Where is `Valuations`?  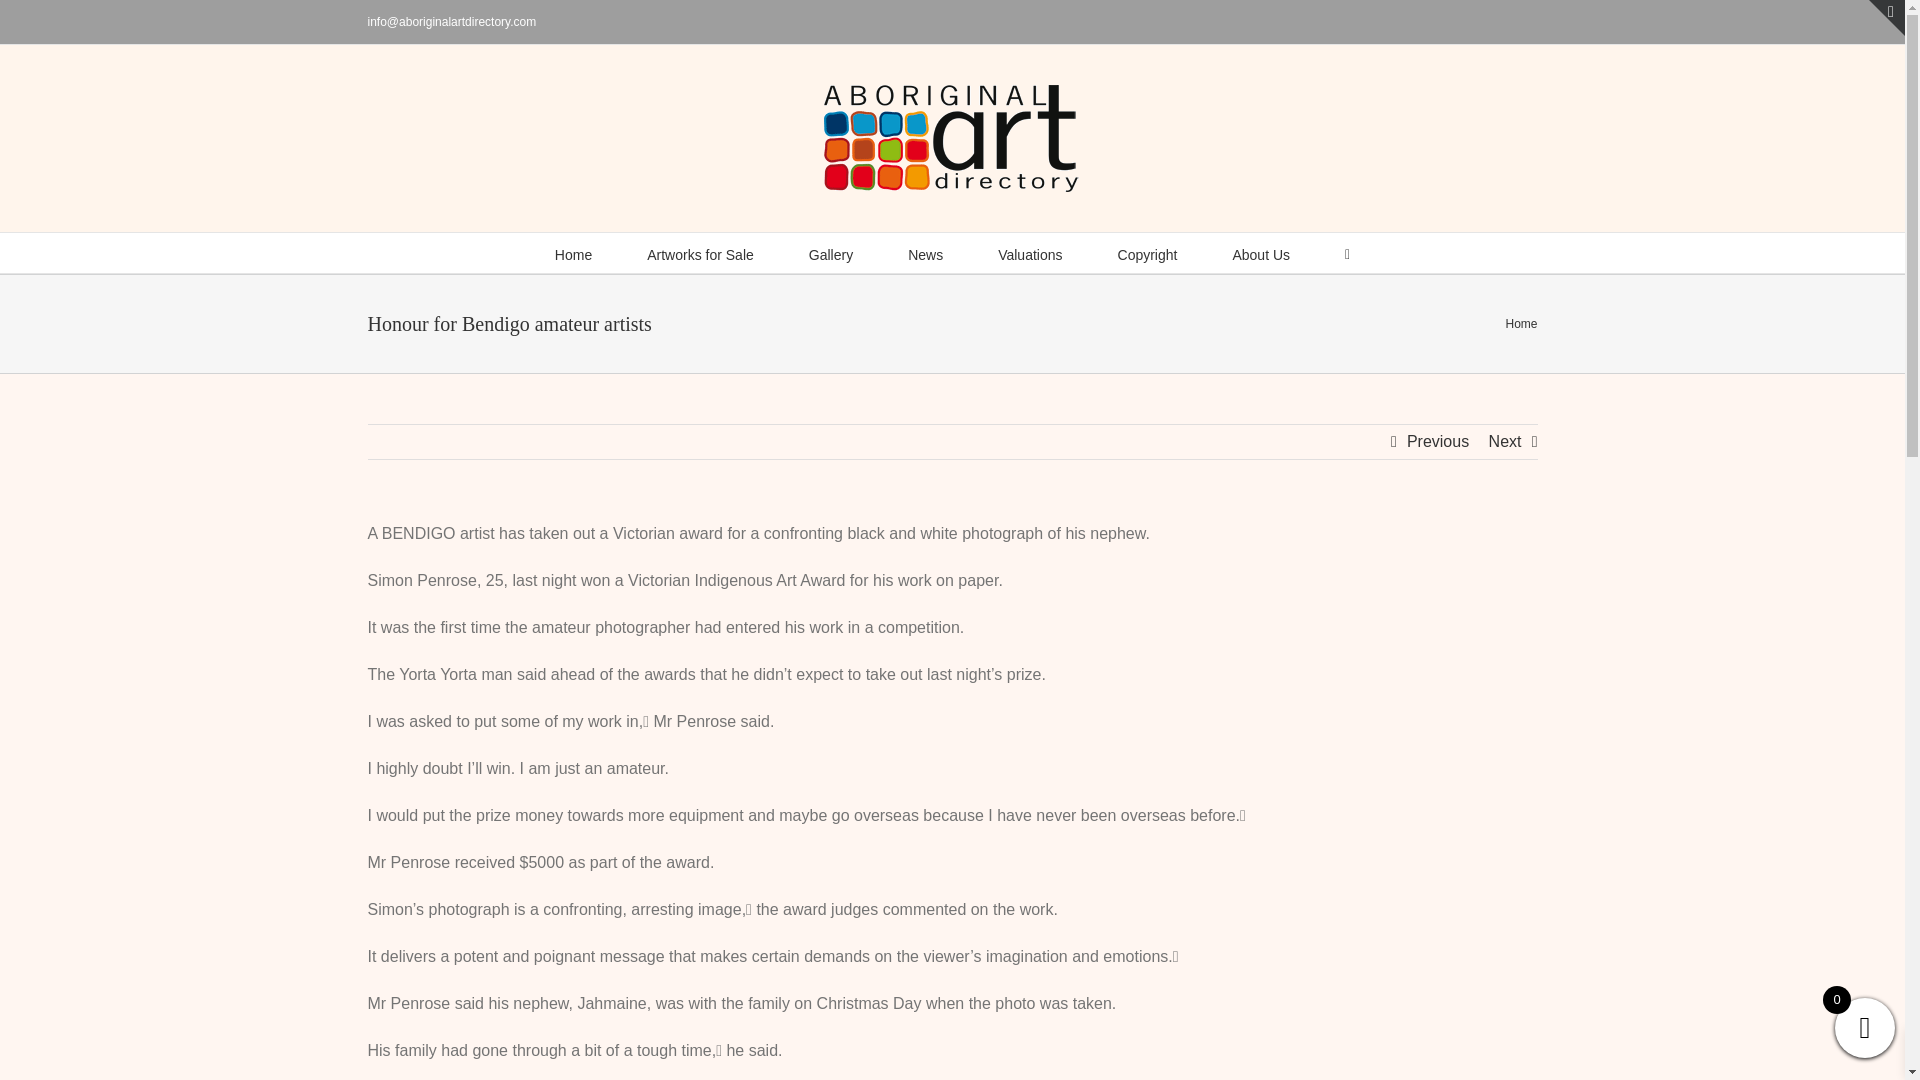 Valuations is located at coordinates (1030, 253).